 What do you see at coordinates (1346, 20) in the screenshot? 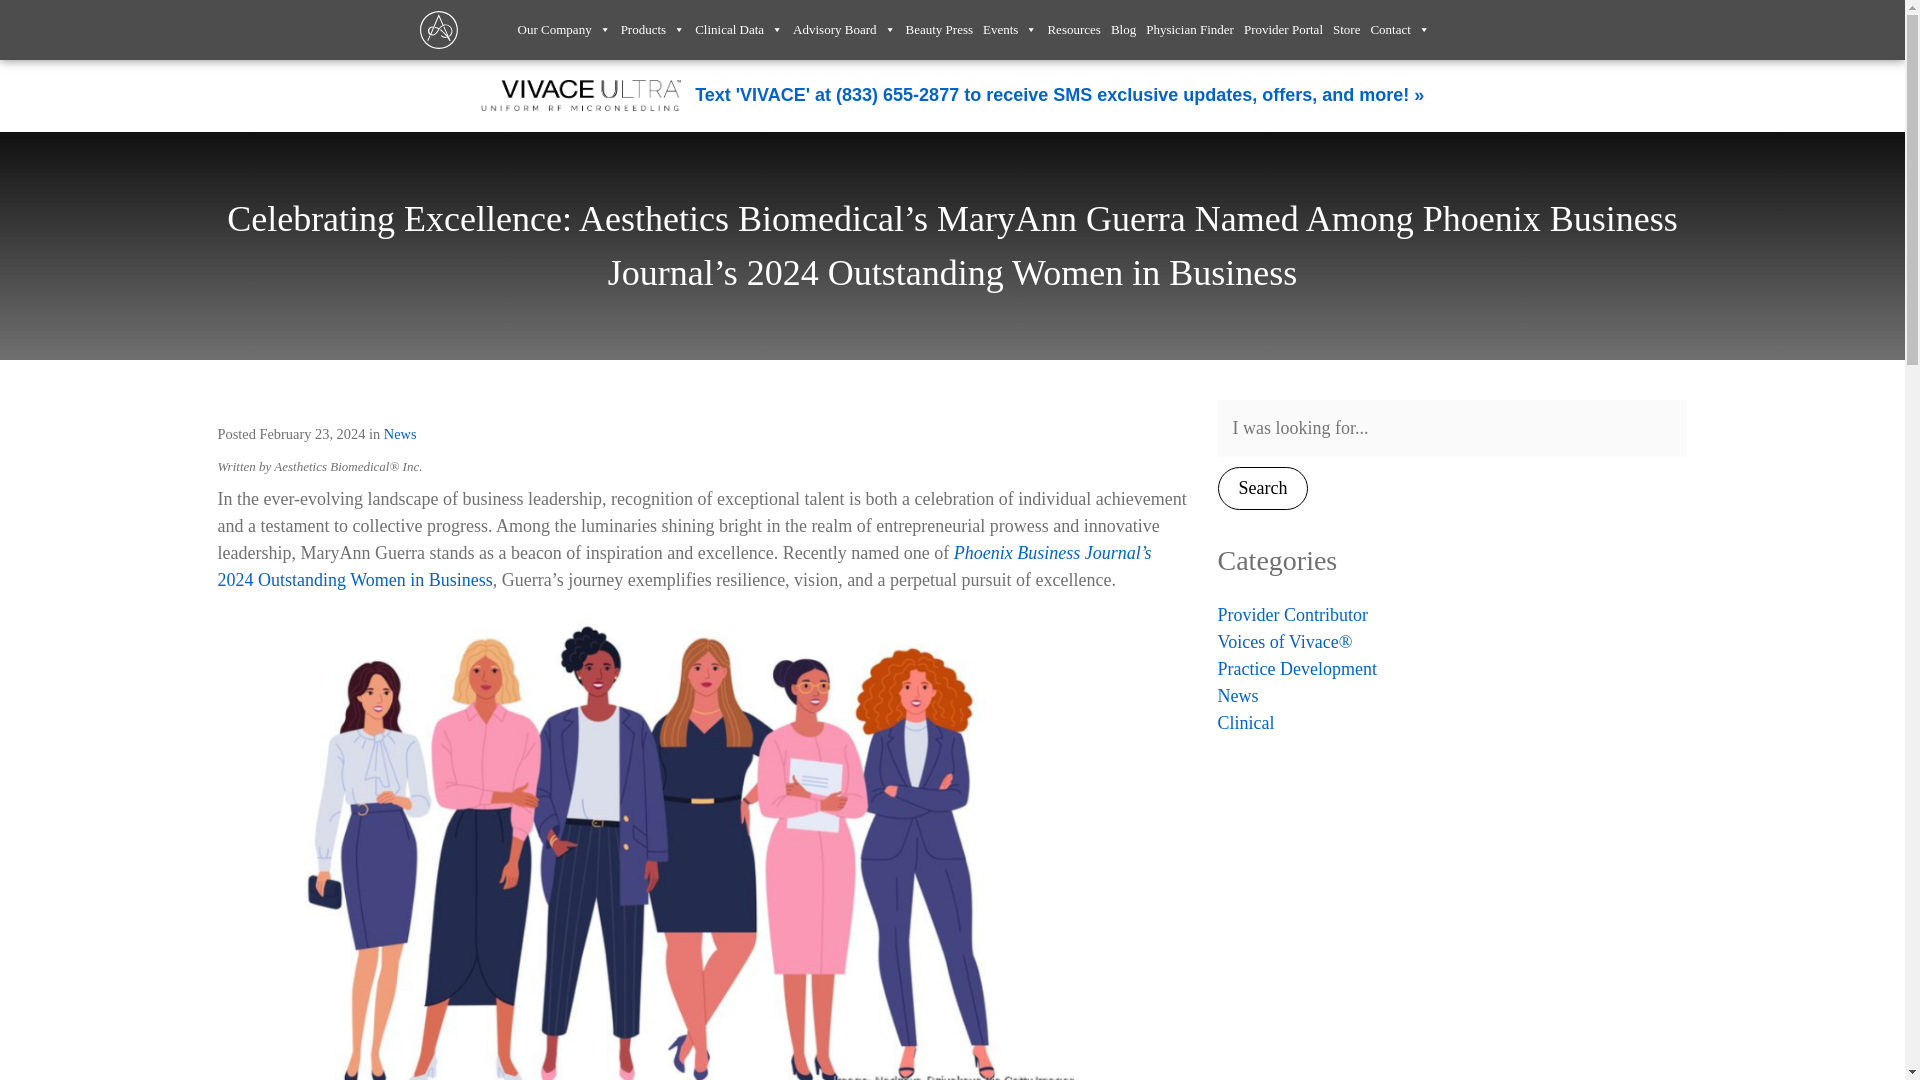
I see `Store` at bounding box center [1346, 20].